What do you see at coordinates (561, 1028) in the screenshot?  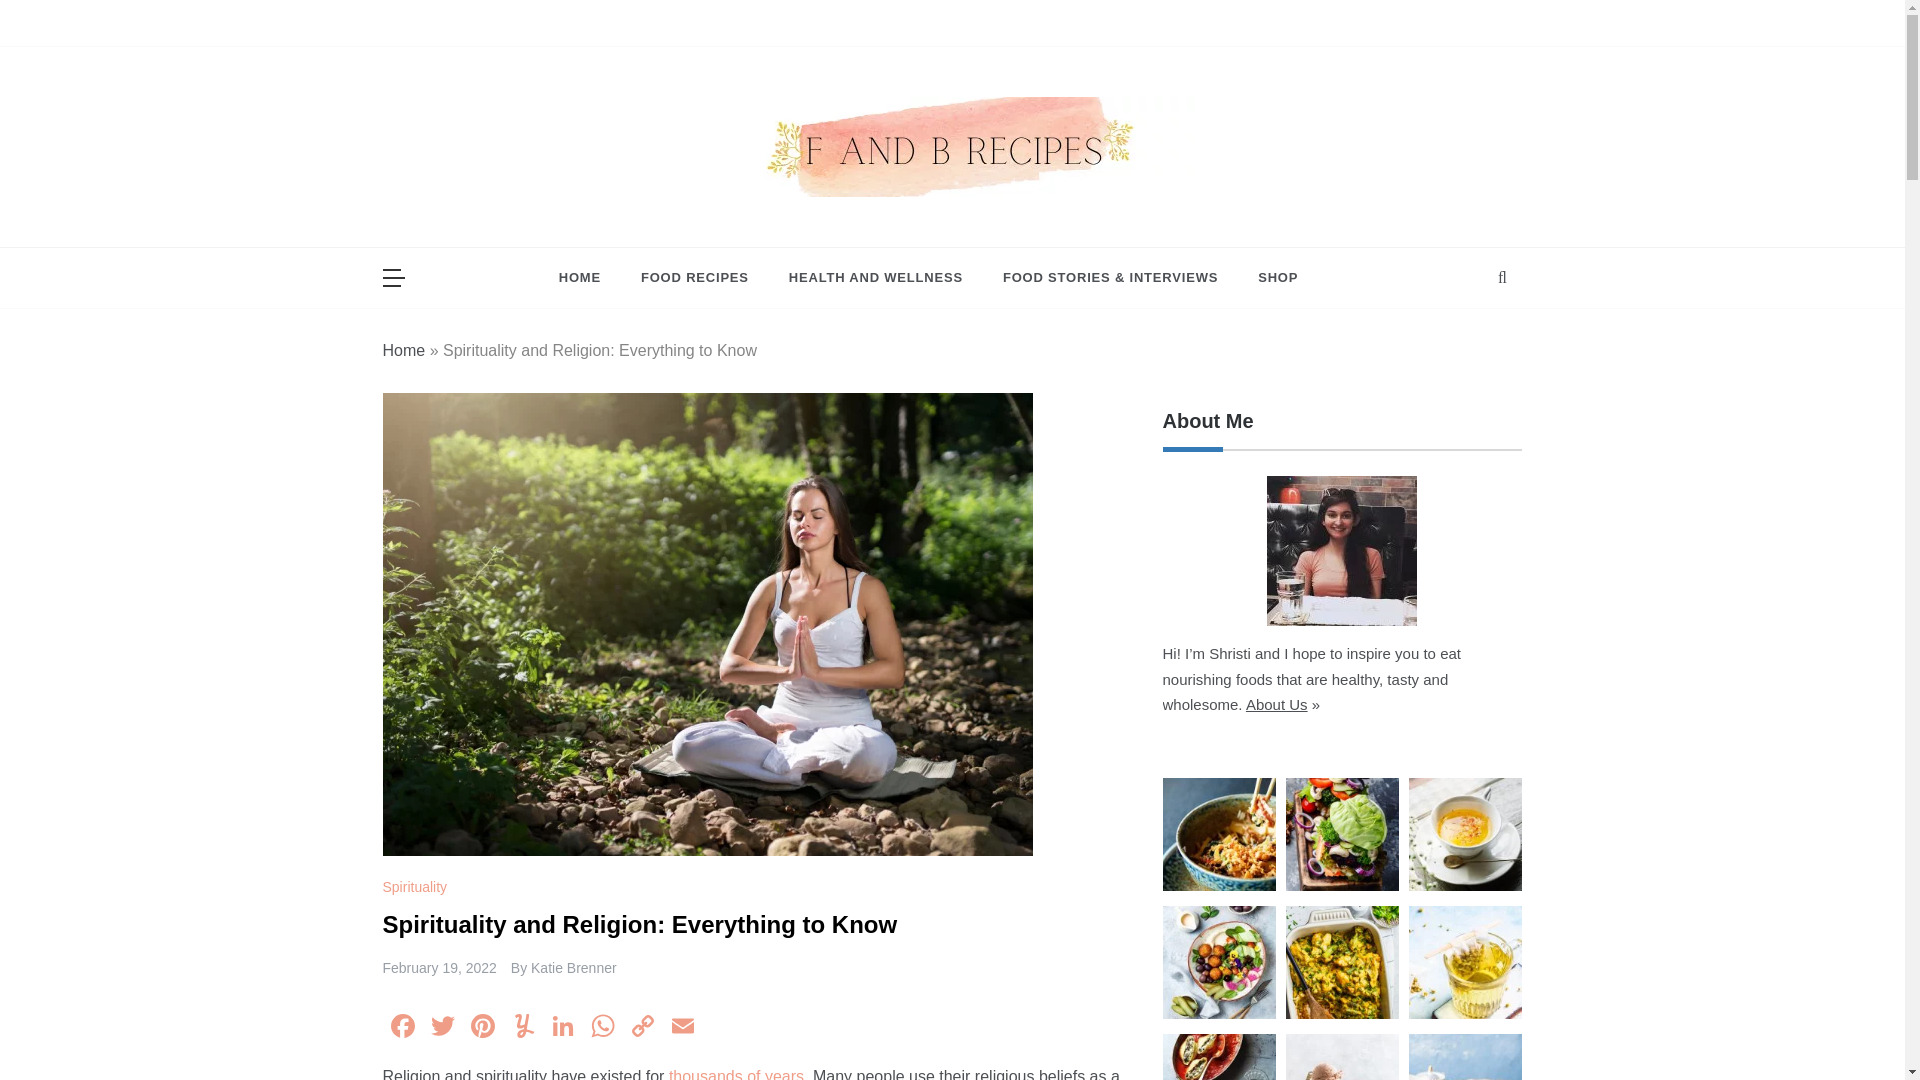 I see `LinkedIn` at bounding box center [561, 1028].